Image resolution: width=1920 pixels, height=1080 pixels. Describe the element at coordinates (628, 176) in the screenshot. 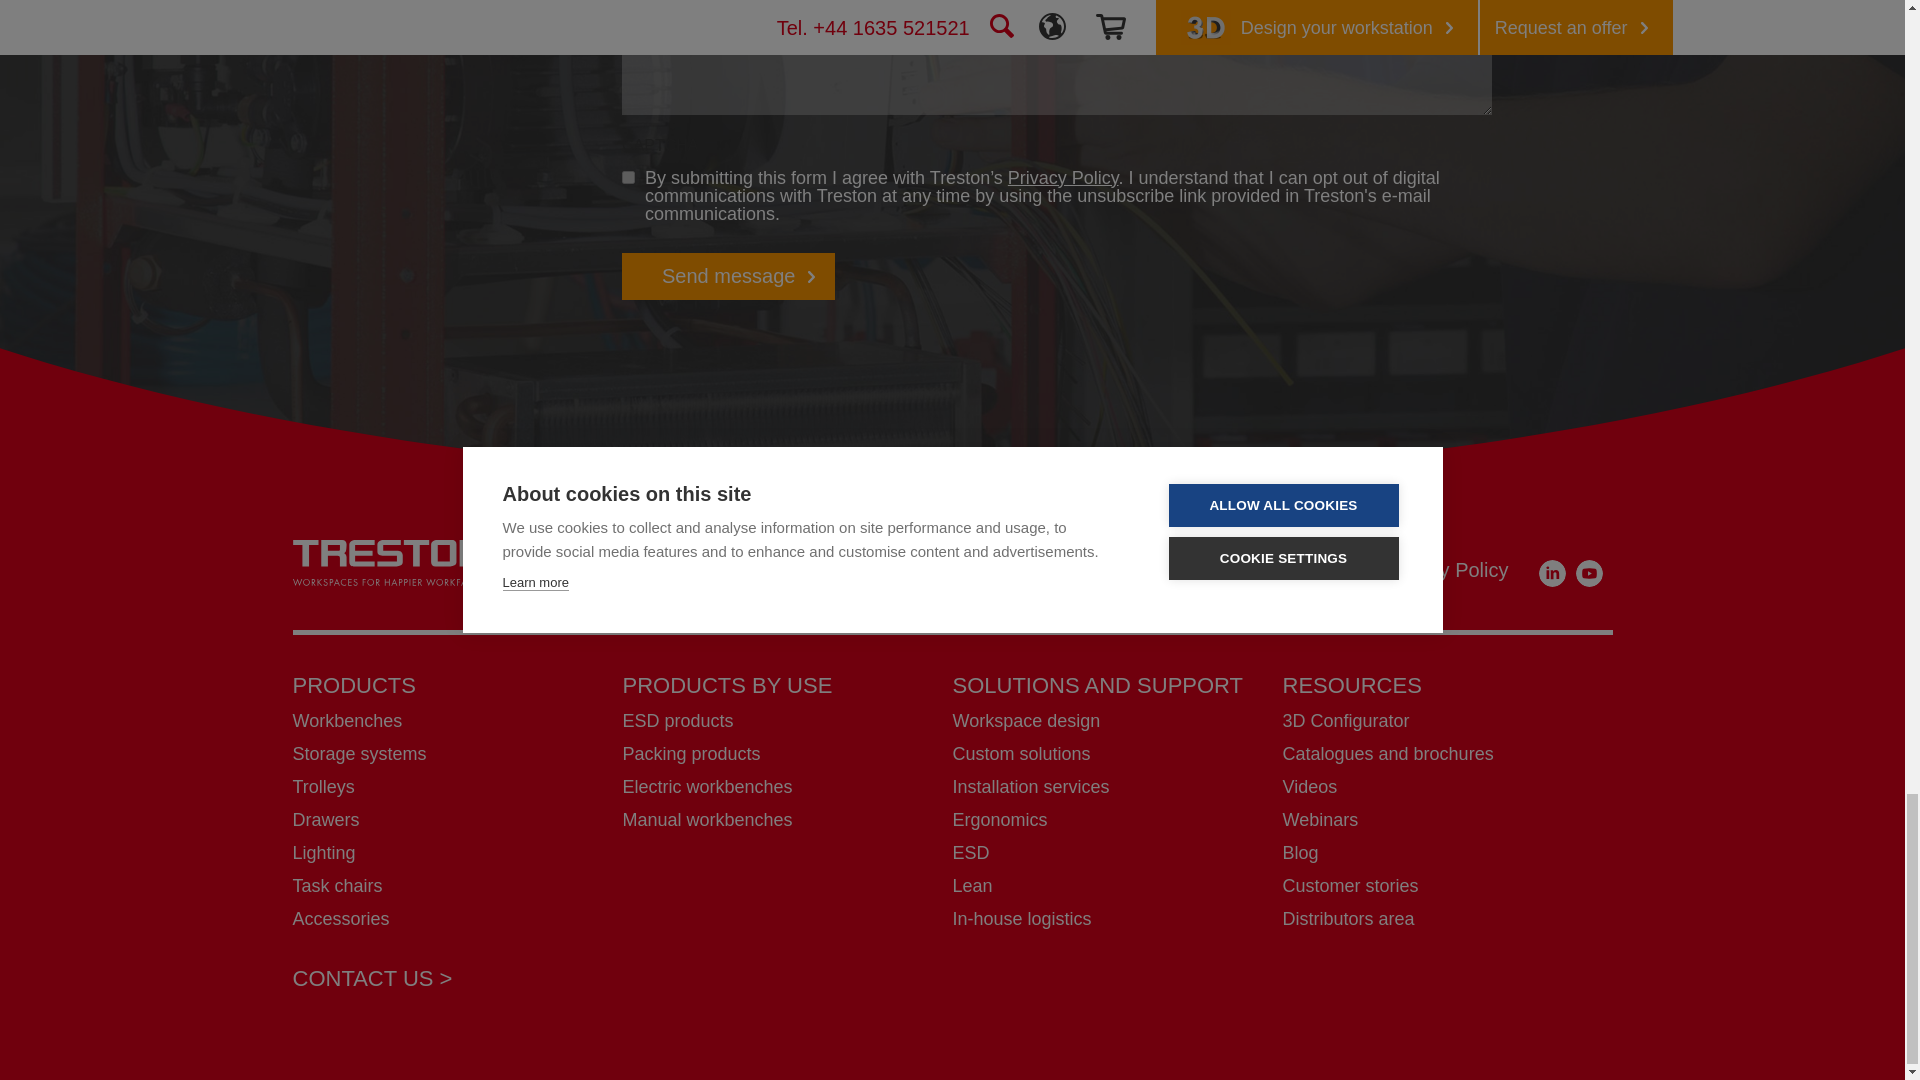

I see `1` at that location.